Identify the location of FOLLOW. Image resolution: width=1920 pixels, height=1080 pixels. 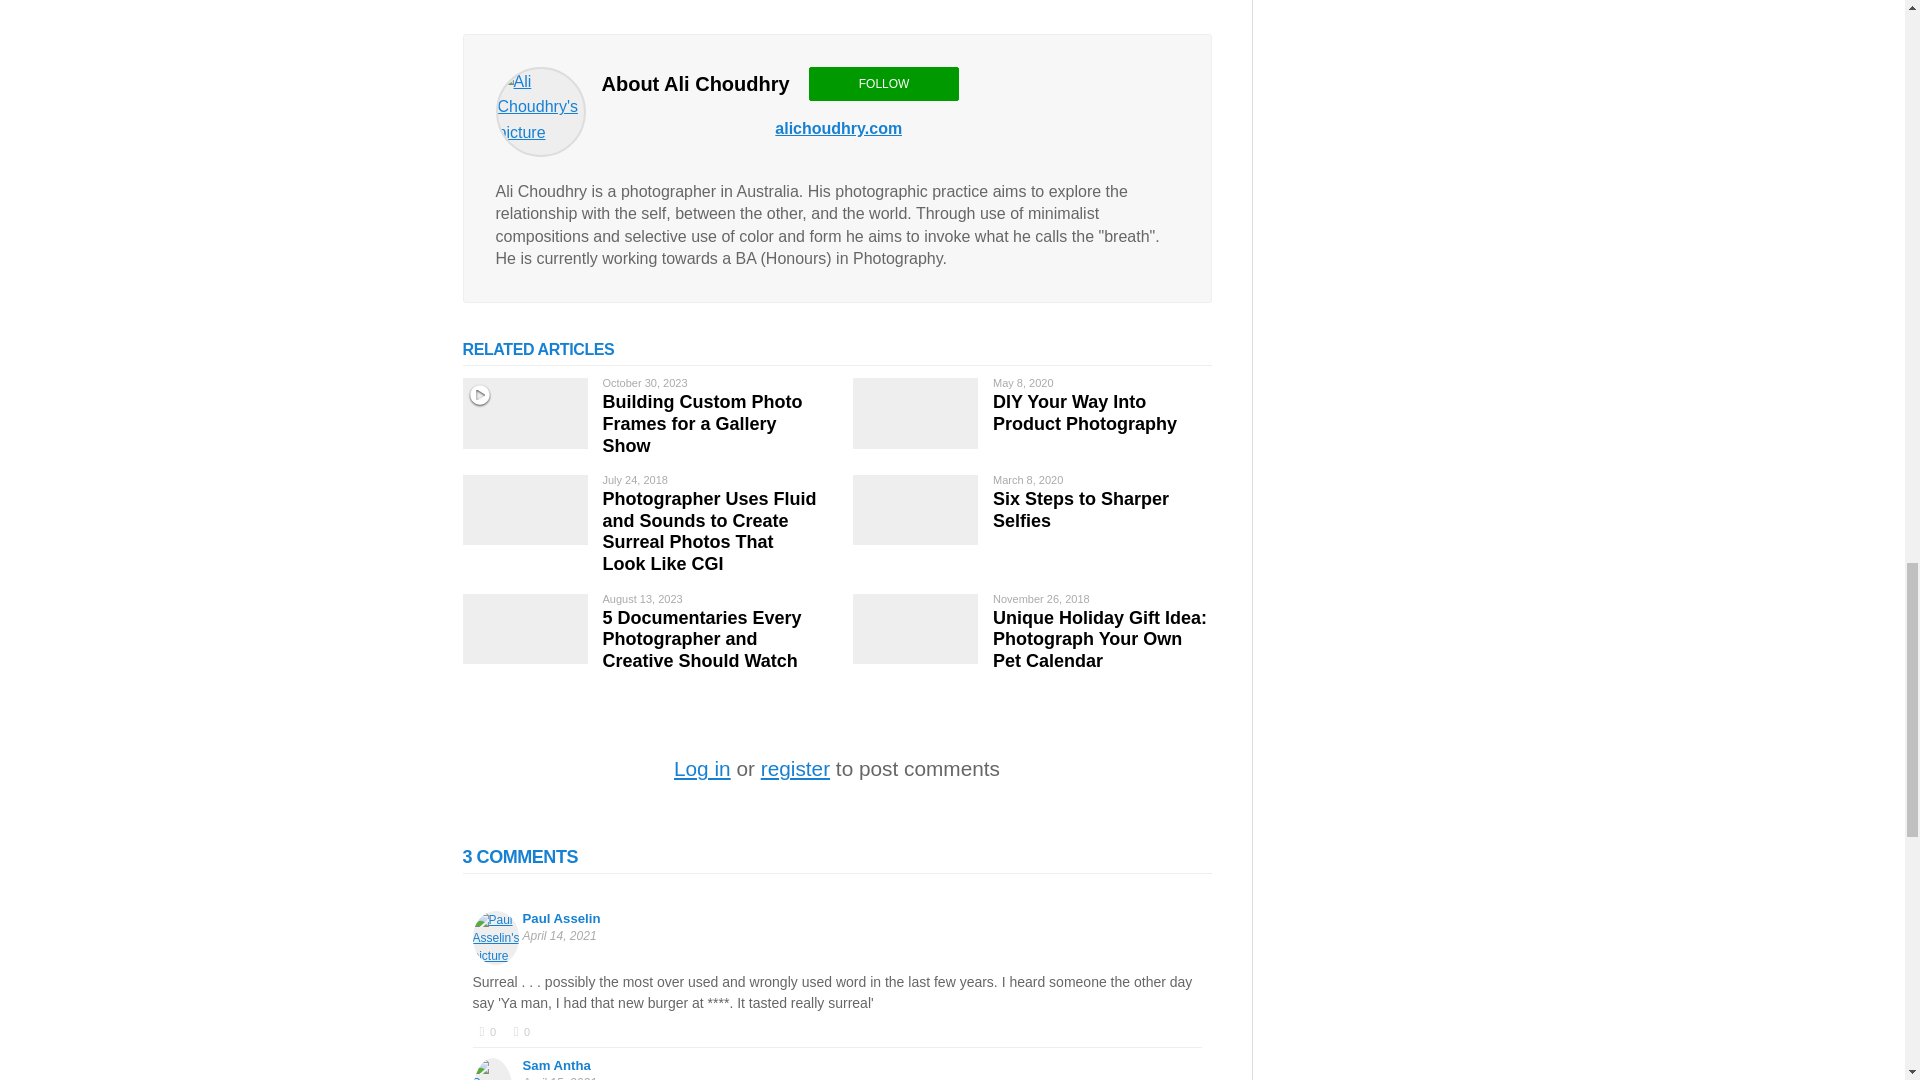
(883, 84).